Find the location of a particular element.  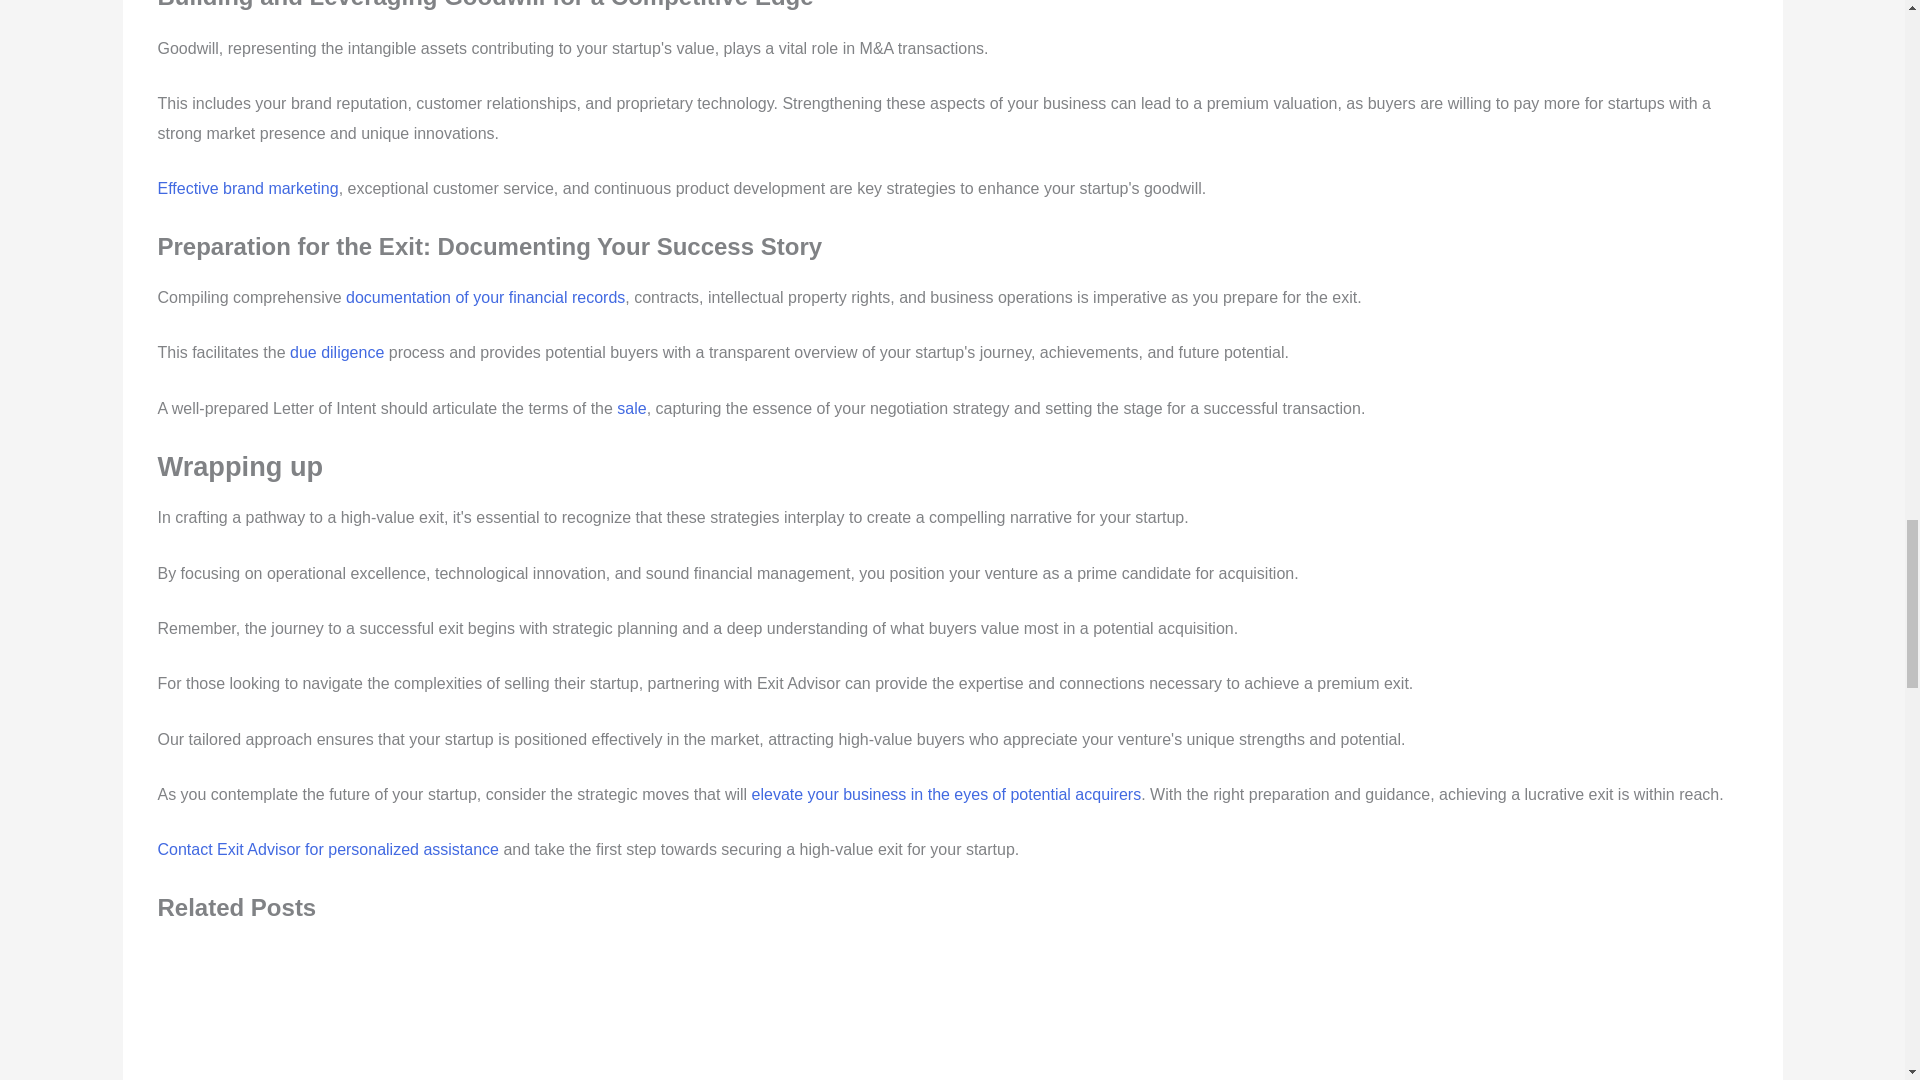

sale is located at coordinates (630, 408).